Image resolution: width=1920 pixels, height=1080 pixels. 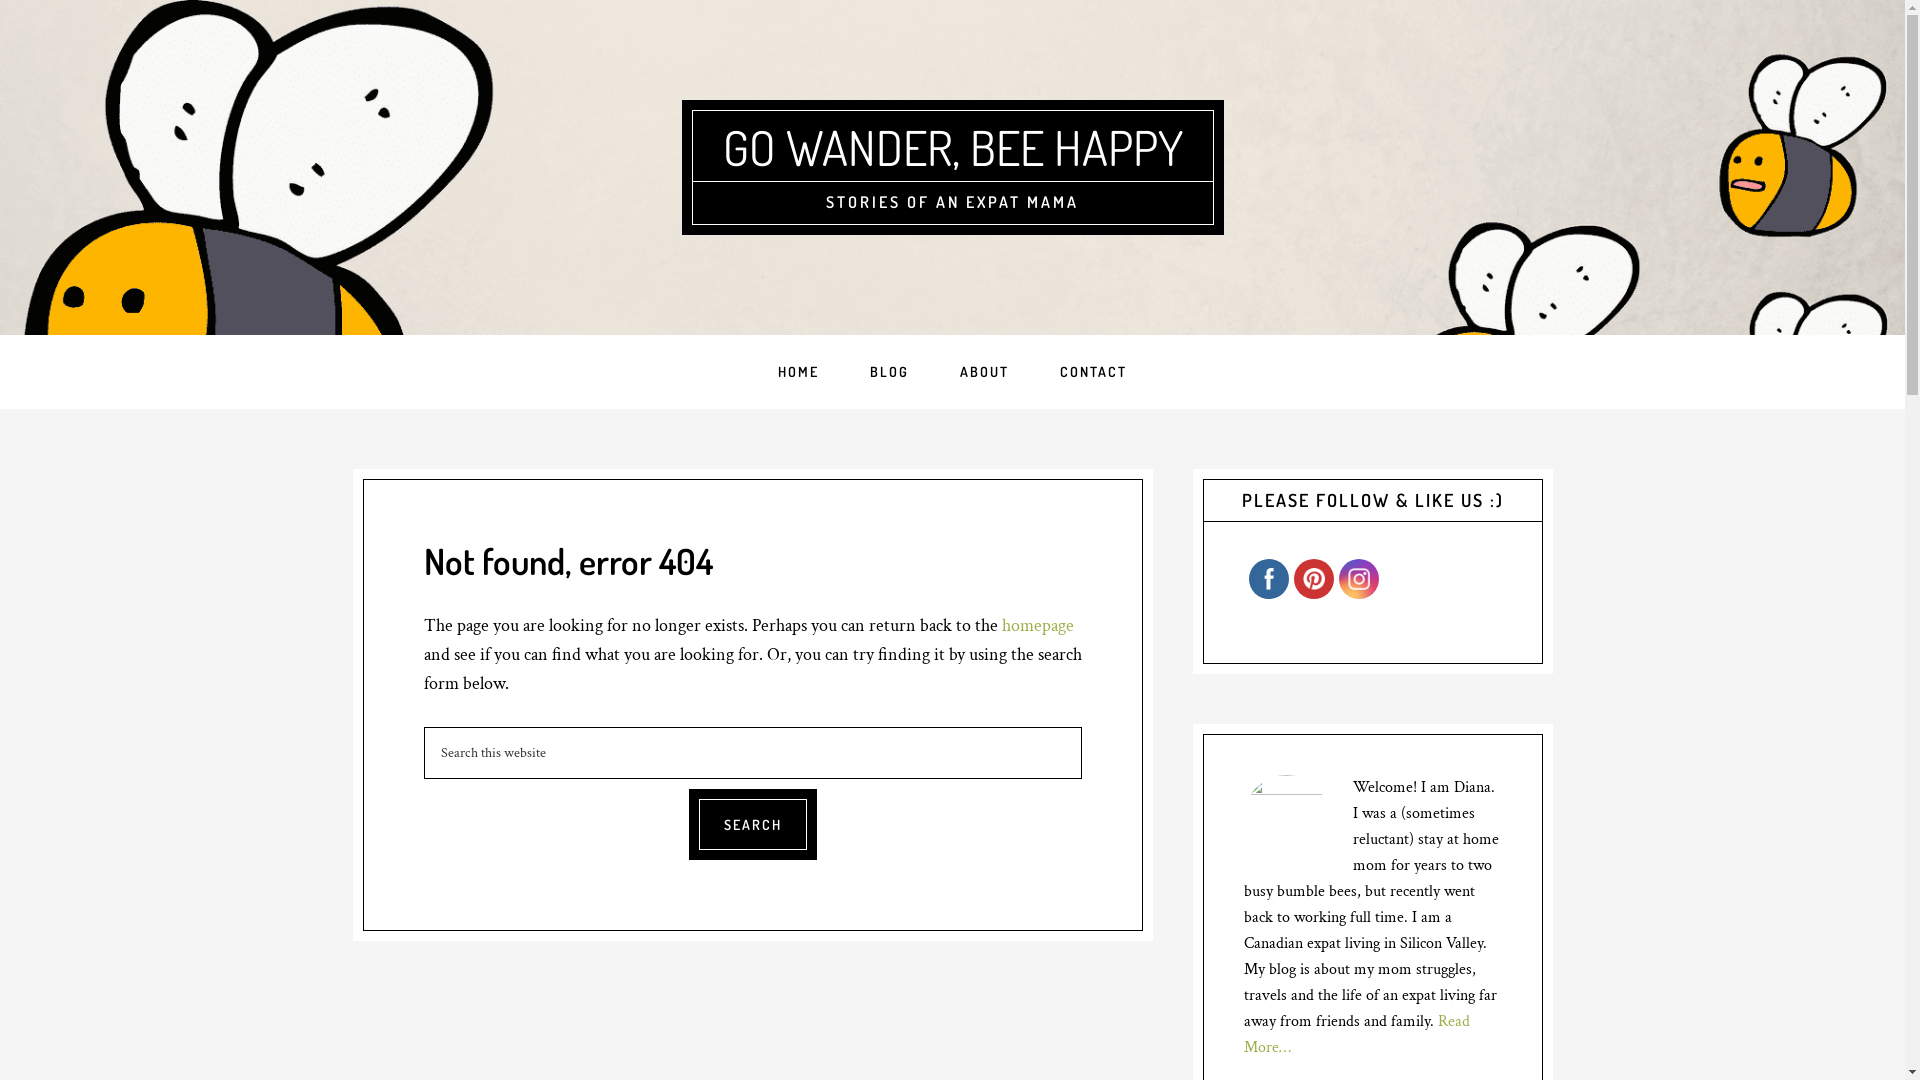 What do you see at coordinates (952, 147) in the screenshot?
I see `GO WANDER, BEE HAPPY` at bounding box center [952, 147].